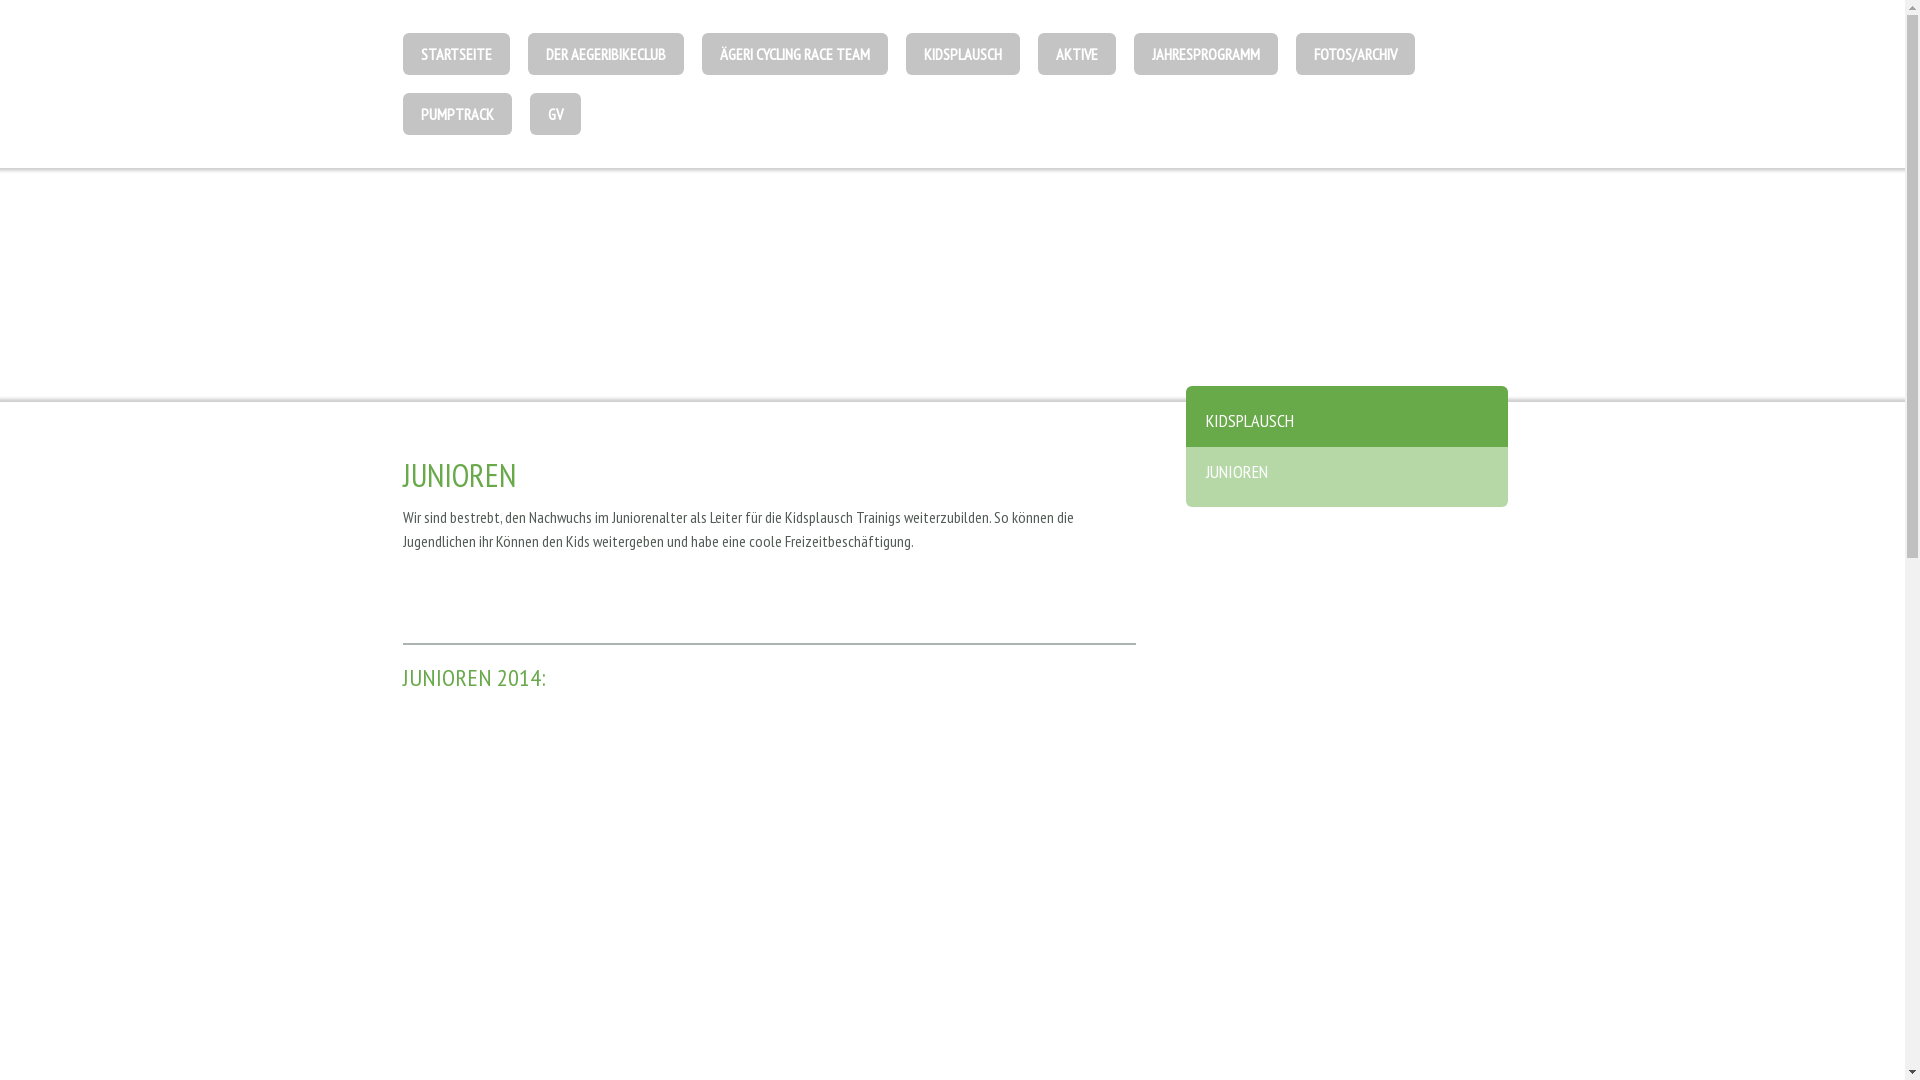 The width and height of the screenshot is (1920, 1080). Describe the element at coordinates (456, 114) in the screenshot. I see `PUMPTRACK` at that location.